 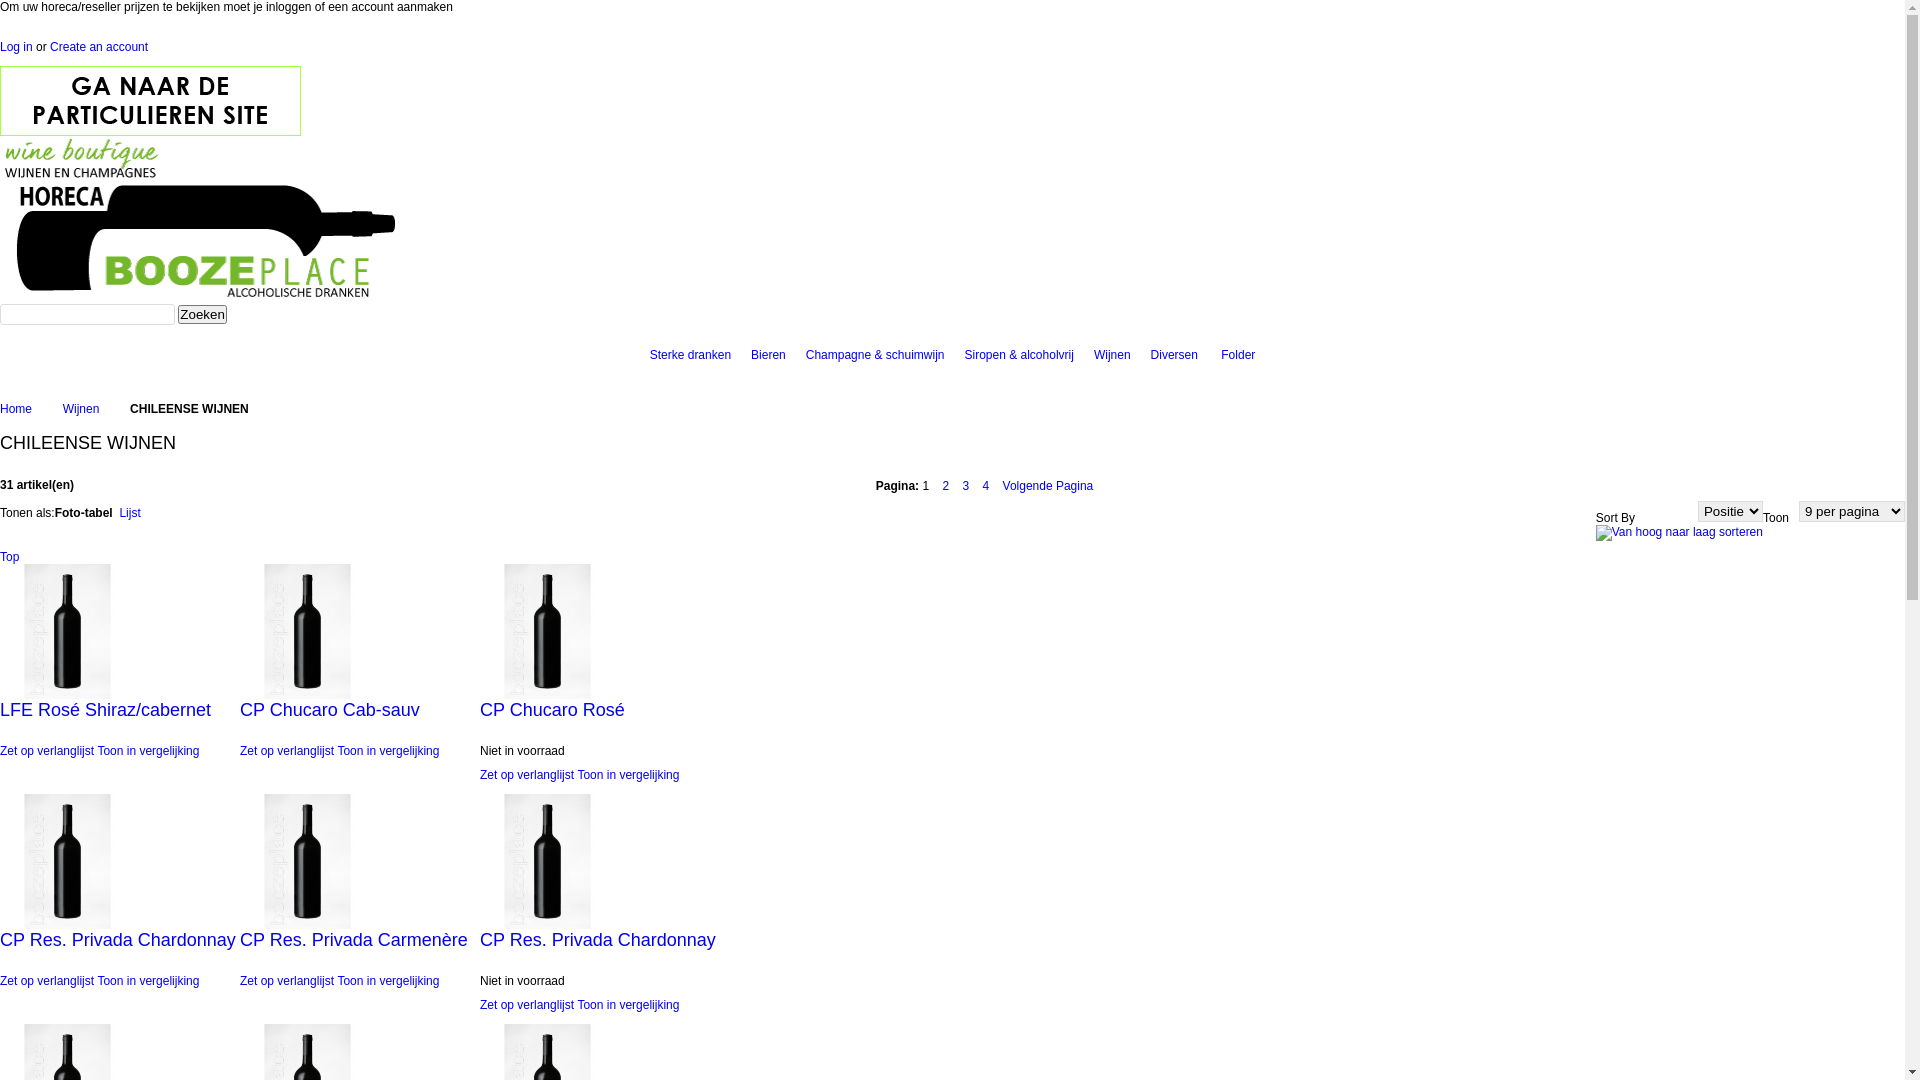 What do you see at coordinates (202, 314) in the screenshot?
I see `Zoeken` at bounding box center [202, 314].